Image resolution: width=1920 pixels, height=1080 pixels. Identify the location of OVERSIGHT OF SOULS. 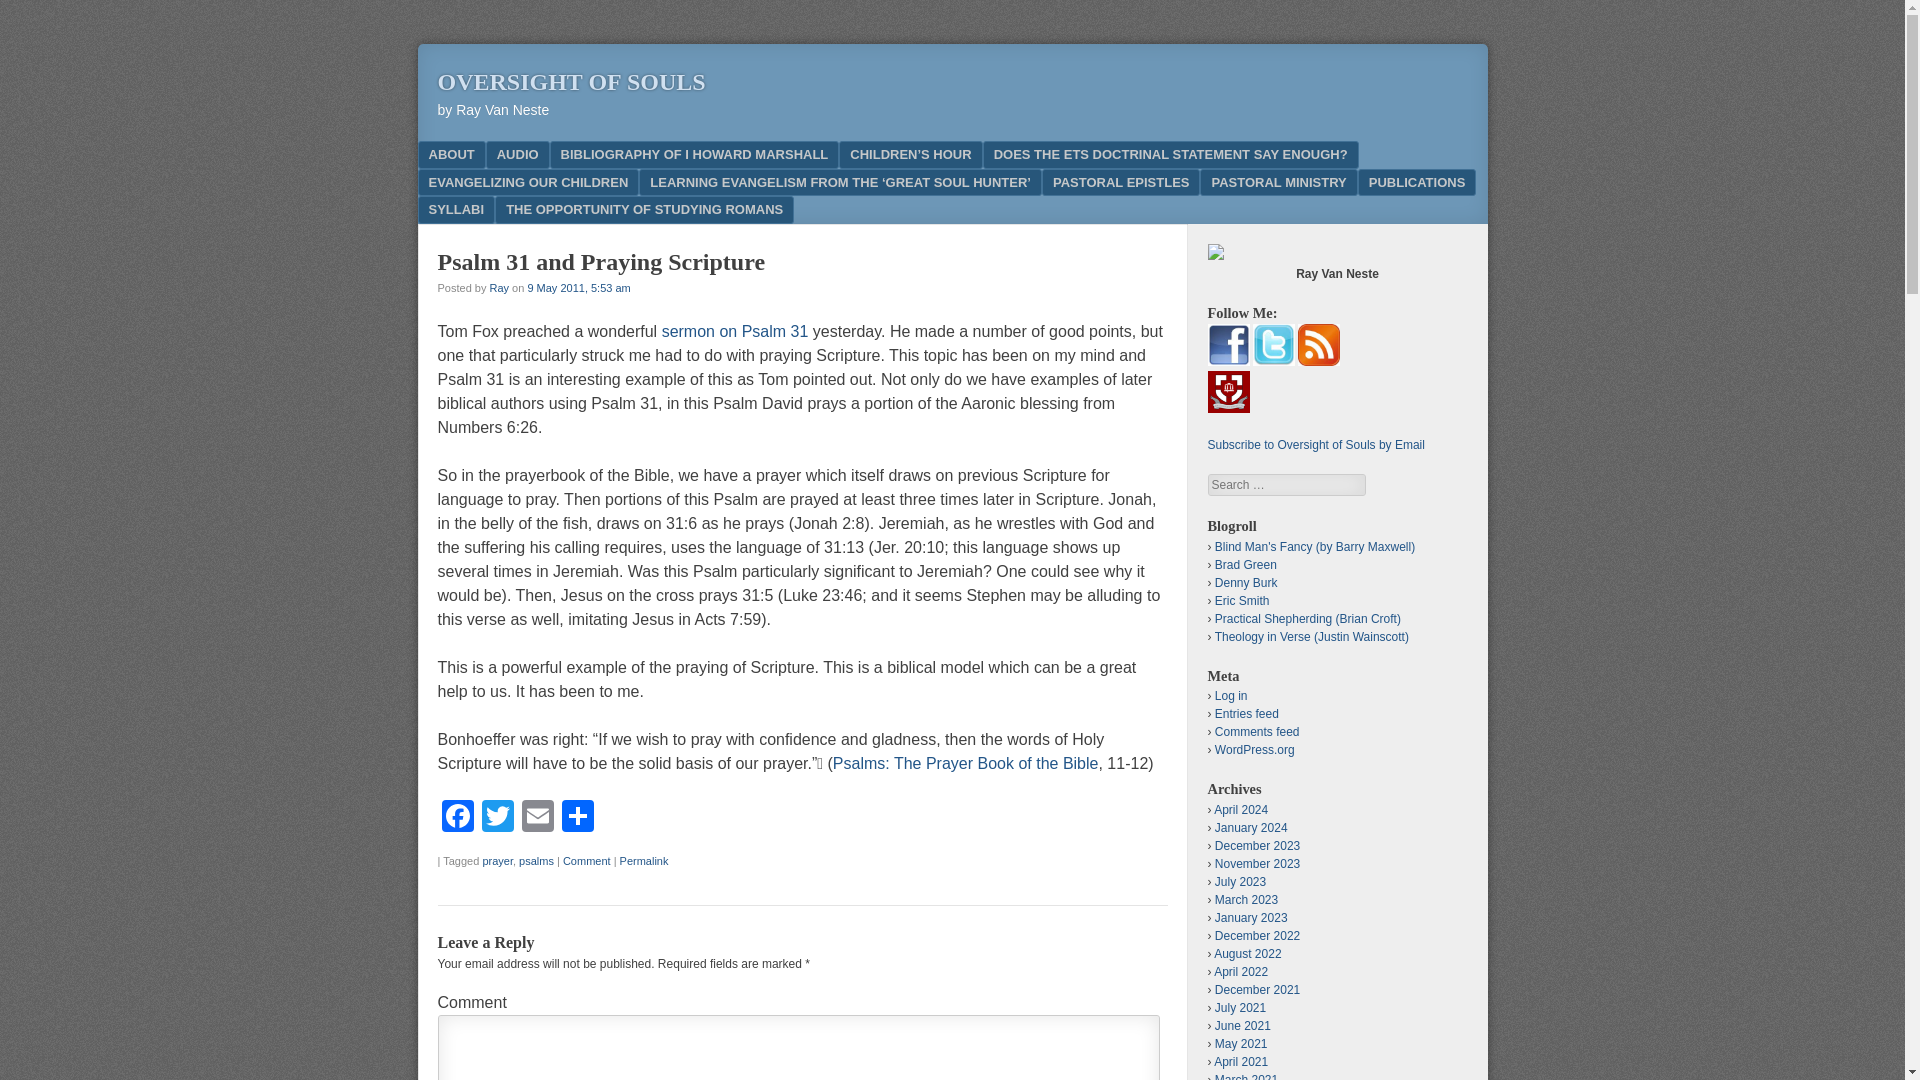
(572, 82).